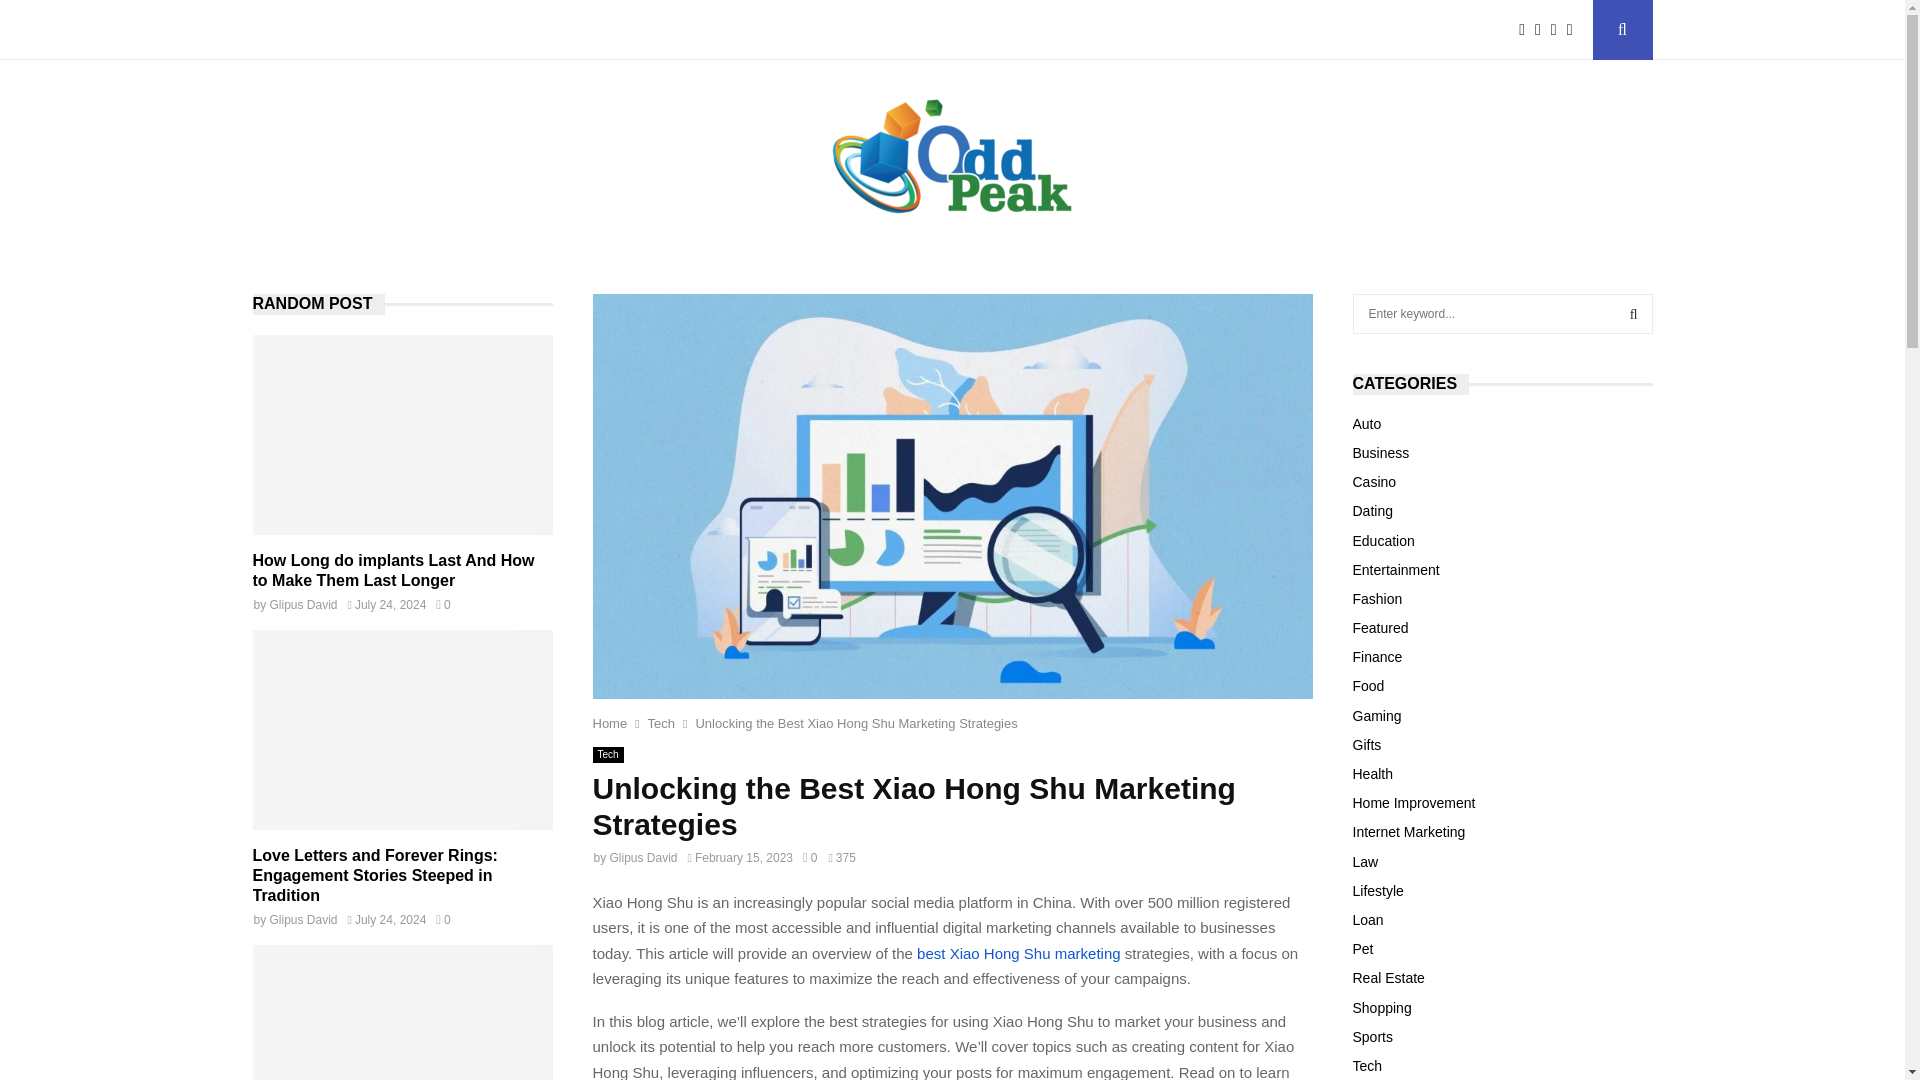 Image resolution: width=1920 pixels, height=1080 pixels. I want to click on 0, so click(810, 858).